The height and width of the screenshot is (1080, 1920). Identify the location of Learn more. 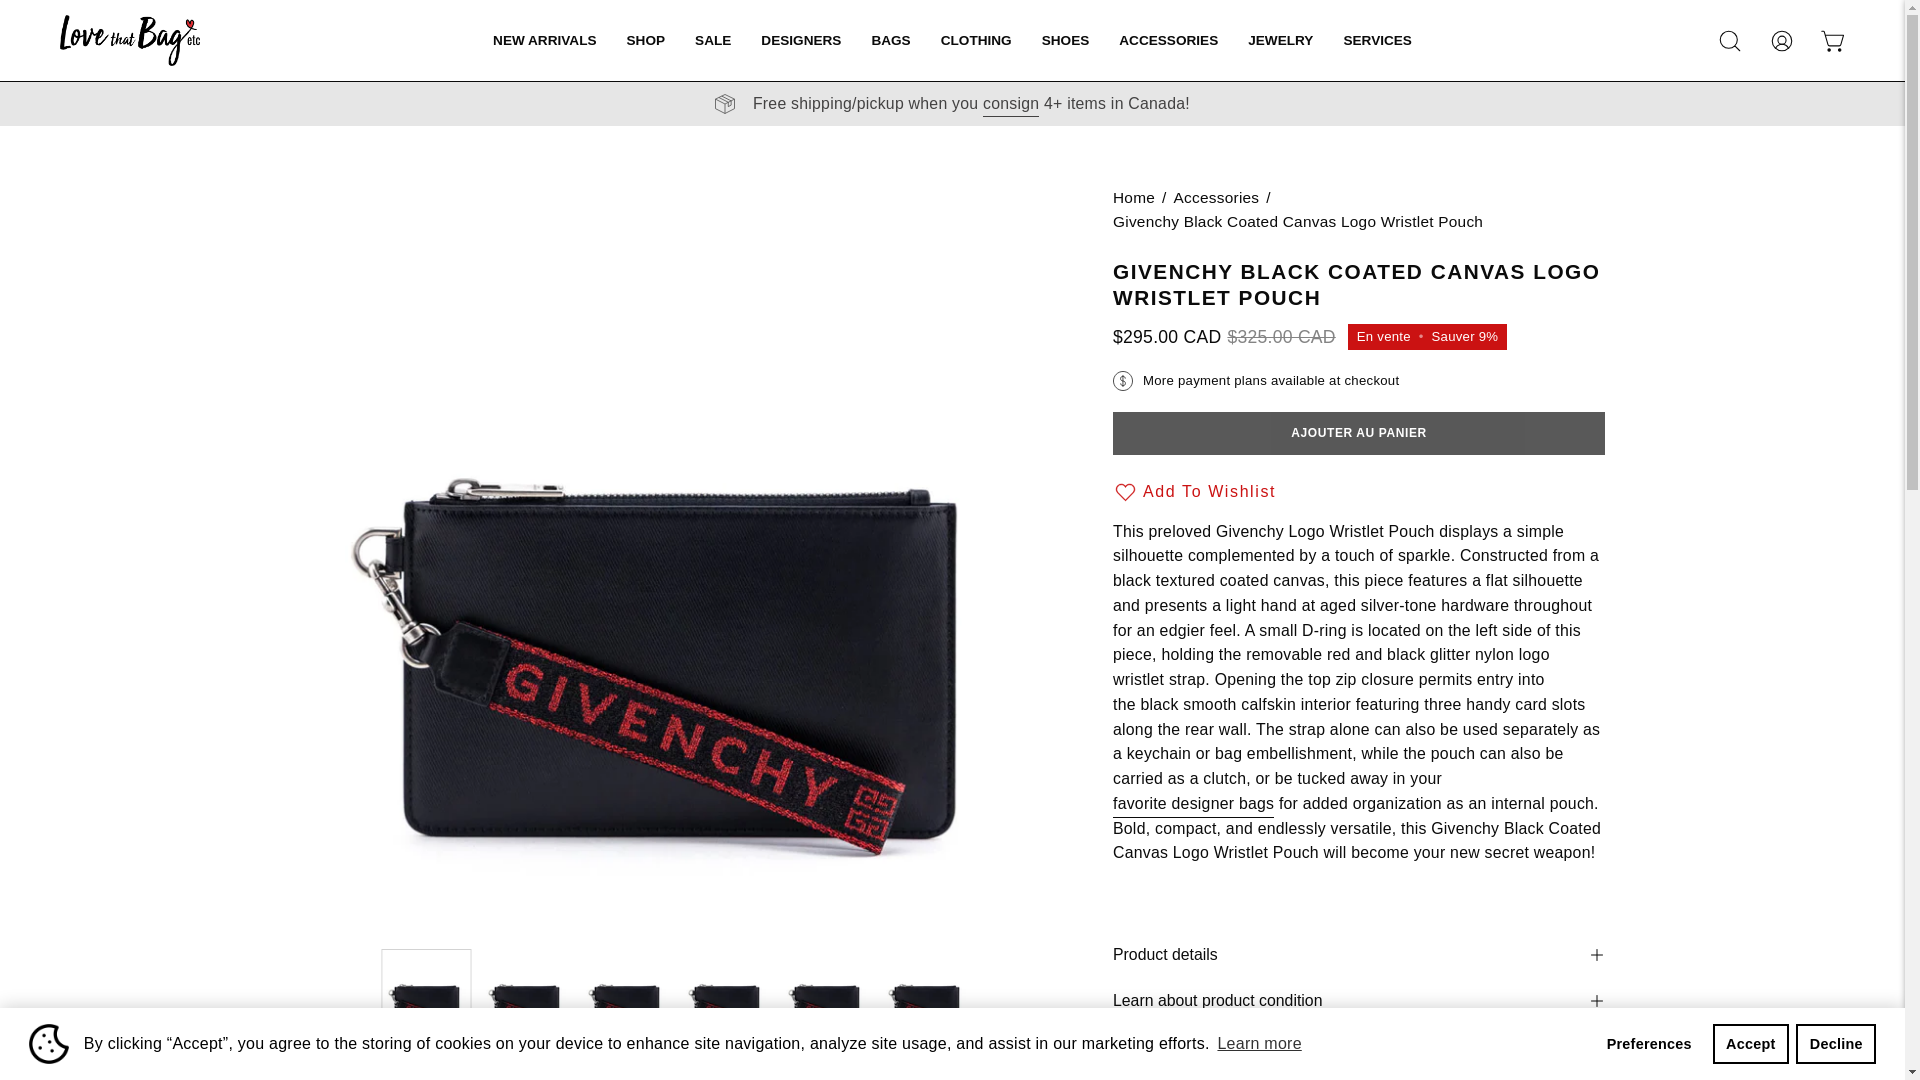
(1259, 1044).